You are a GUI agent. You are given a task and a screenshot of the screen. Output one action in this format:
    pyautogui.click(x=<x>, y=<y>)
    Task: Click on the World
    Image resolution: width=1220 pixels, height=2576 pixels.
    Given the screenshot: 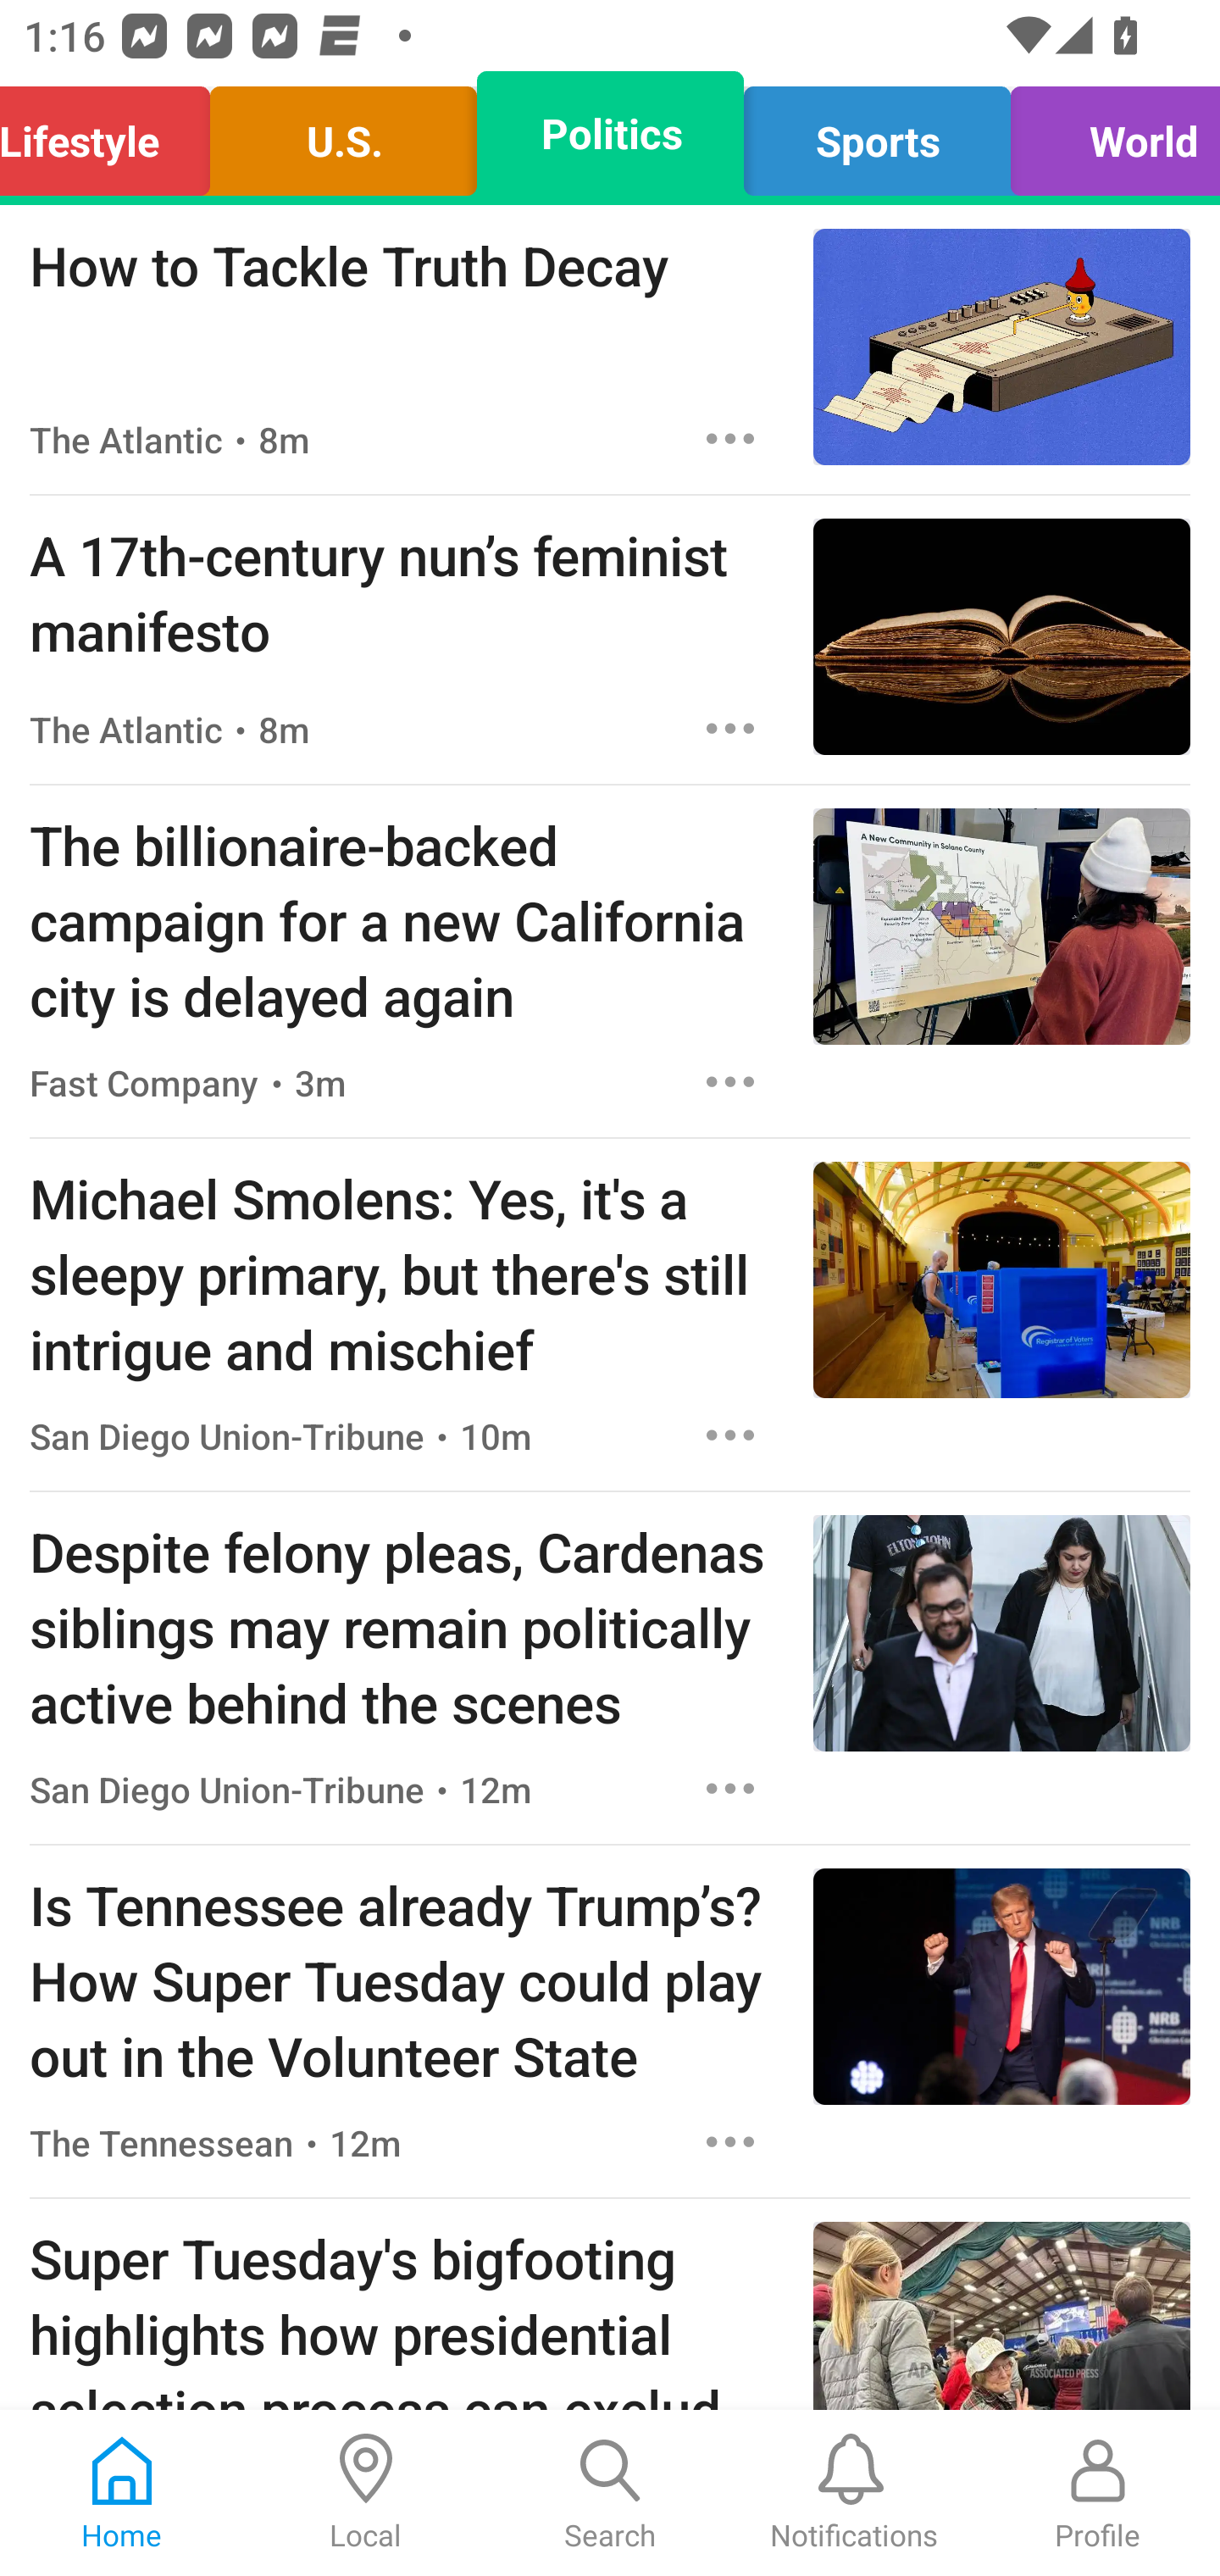 What is the action you would take?
    pyautogui.click(x=1106, y=134)
    